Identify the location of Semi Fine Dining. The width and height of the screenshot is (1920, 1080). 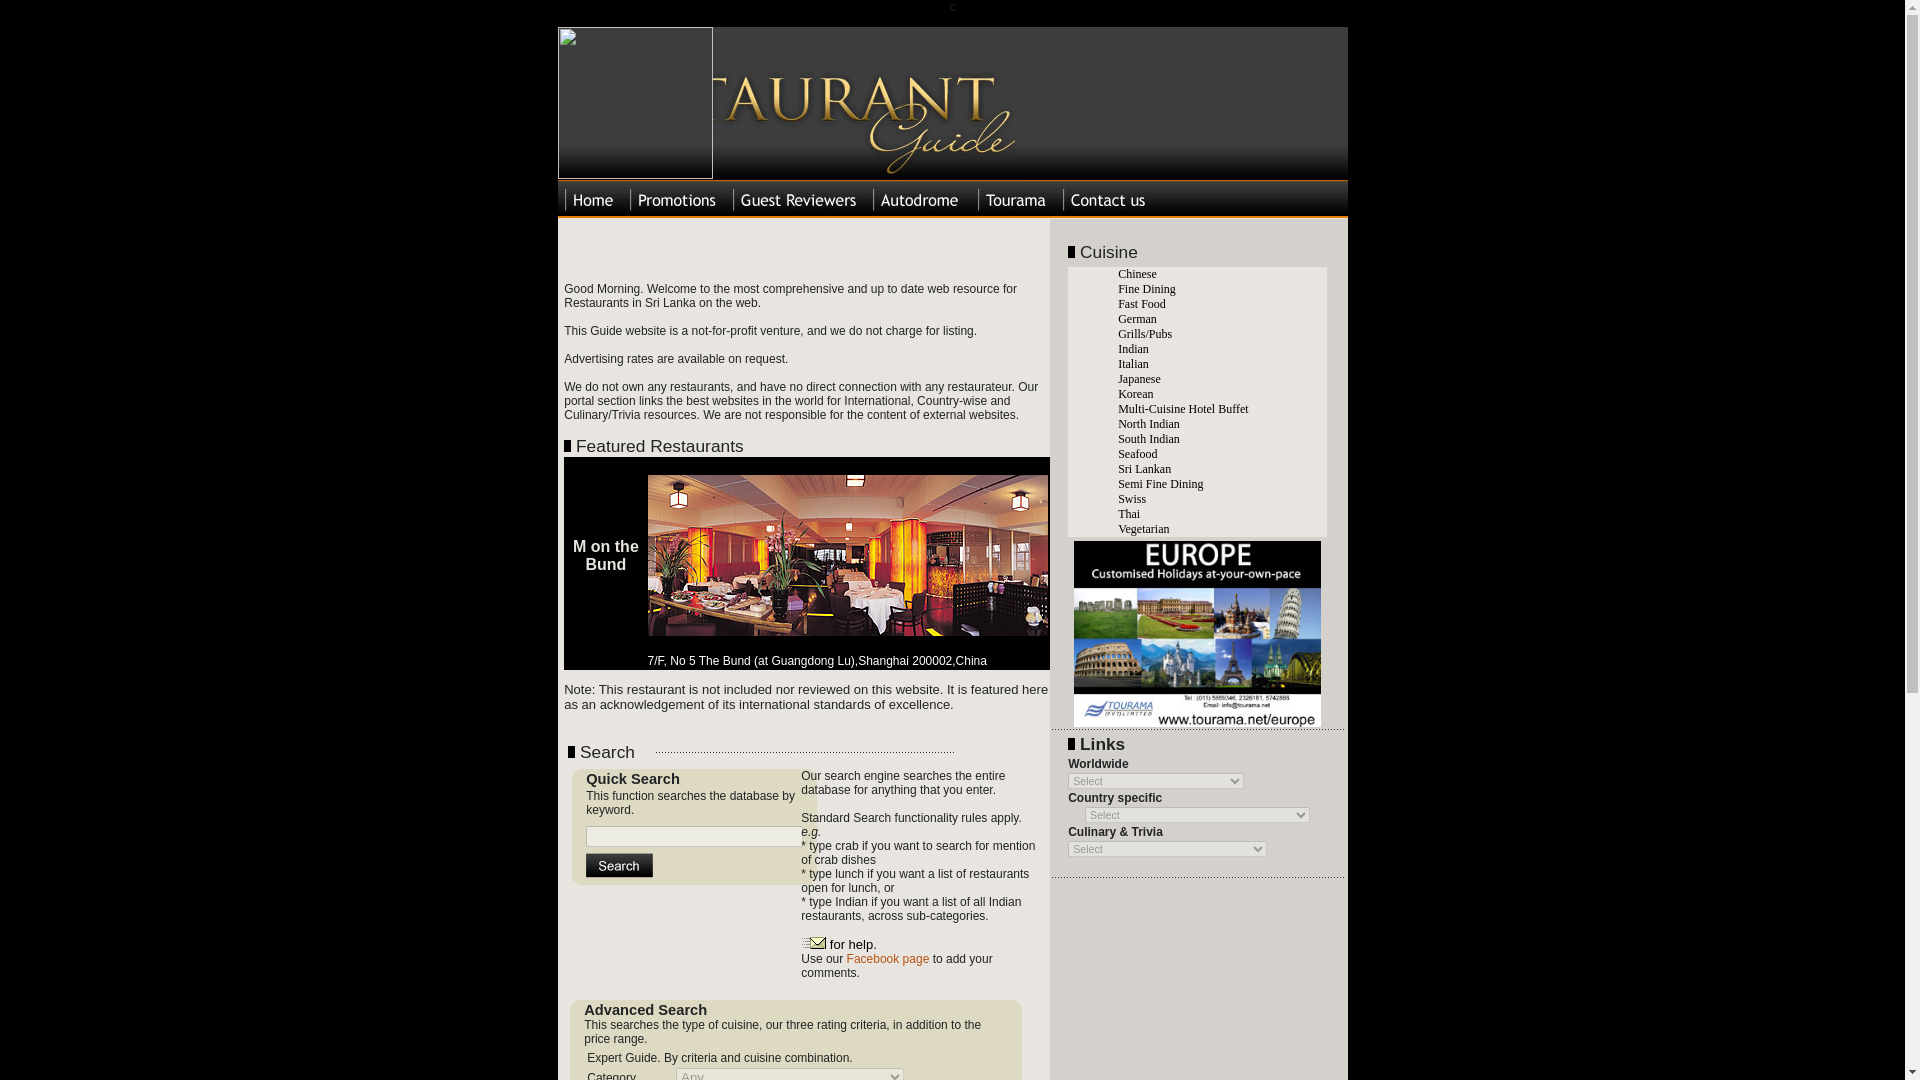
(1155, 484).